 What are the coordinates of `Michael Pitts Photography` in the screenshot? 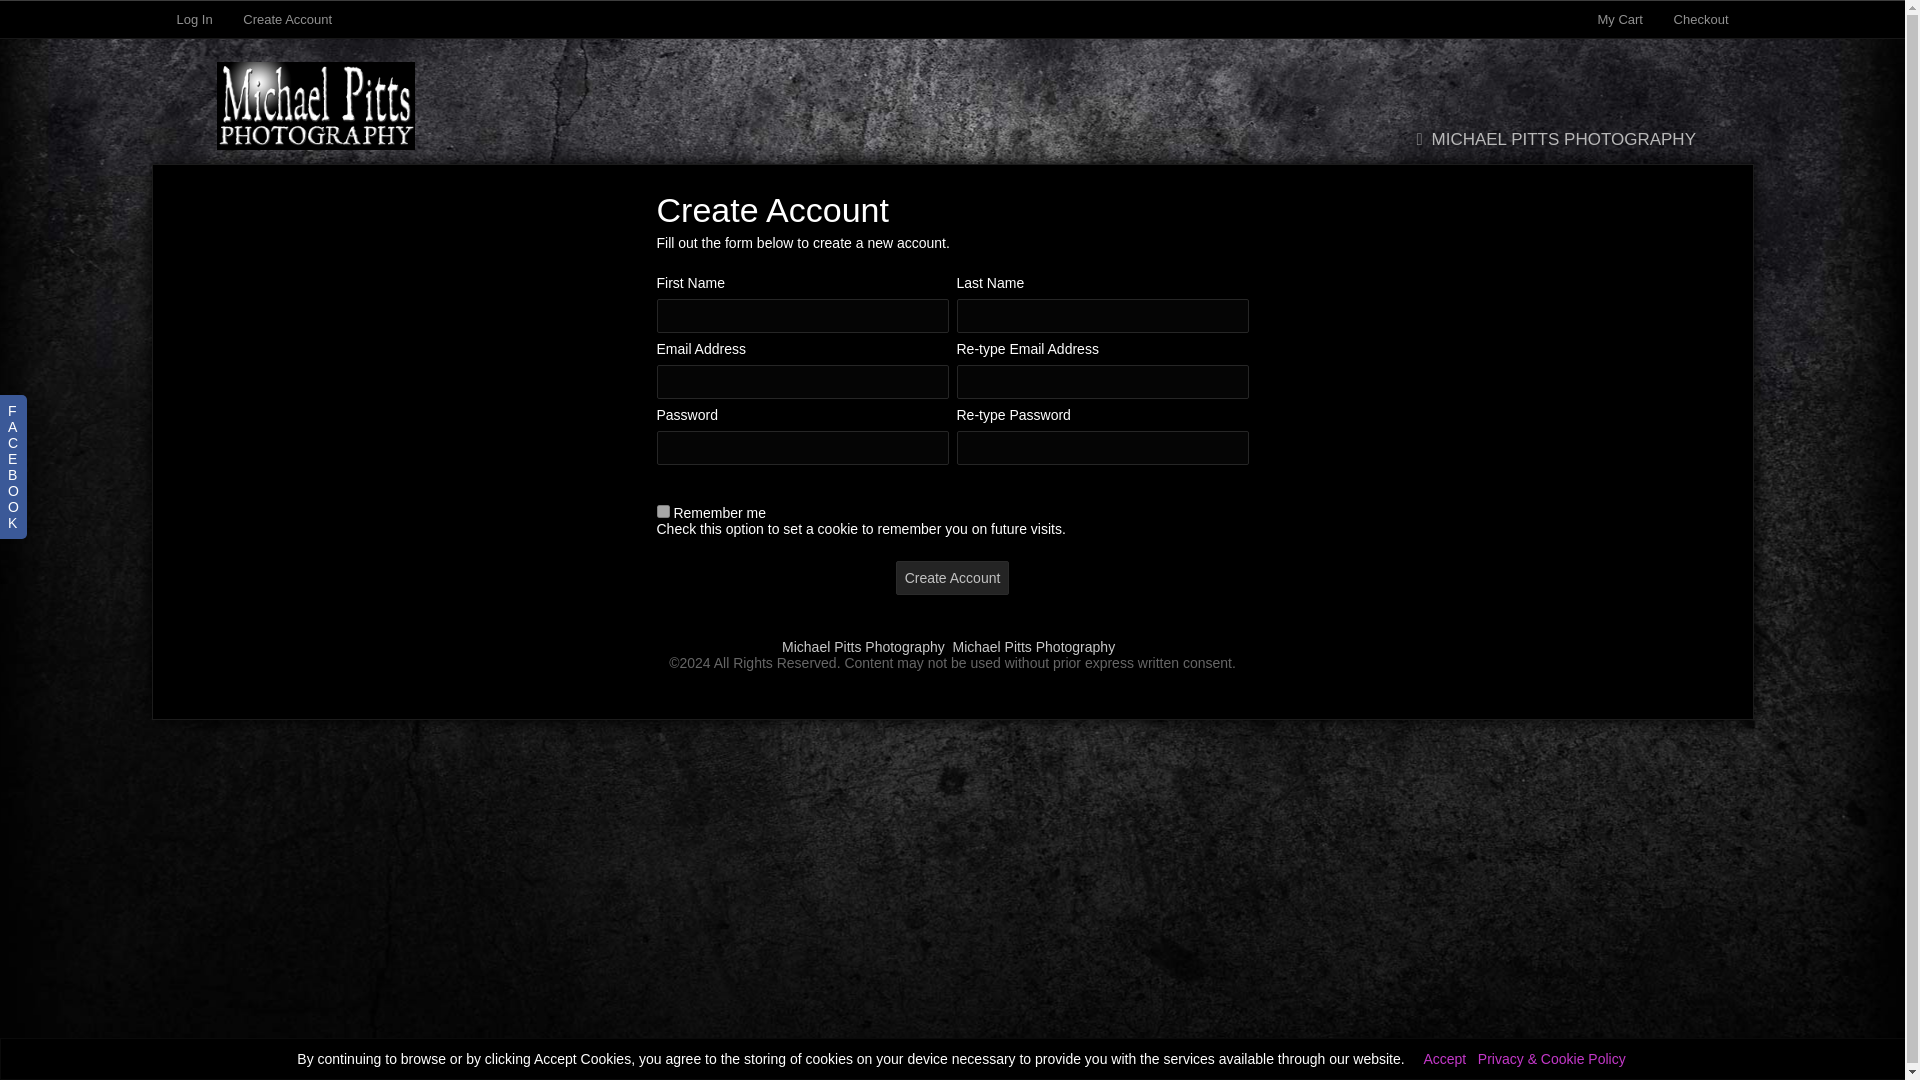 It's located at (1034, 646).